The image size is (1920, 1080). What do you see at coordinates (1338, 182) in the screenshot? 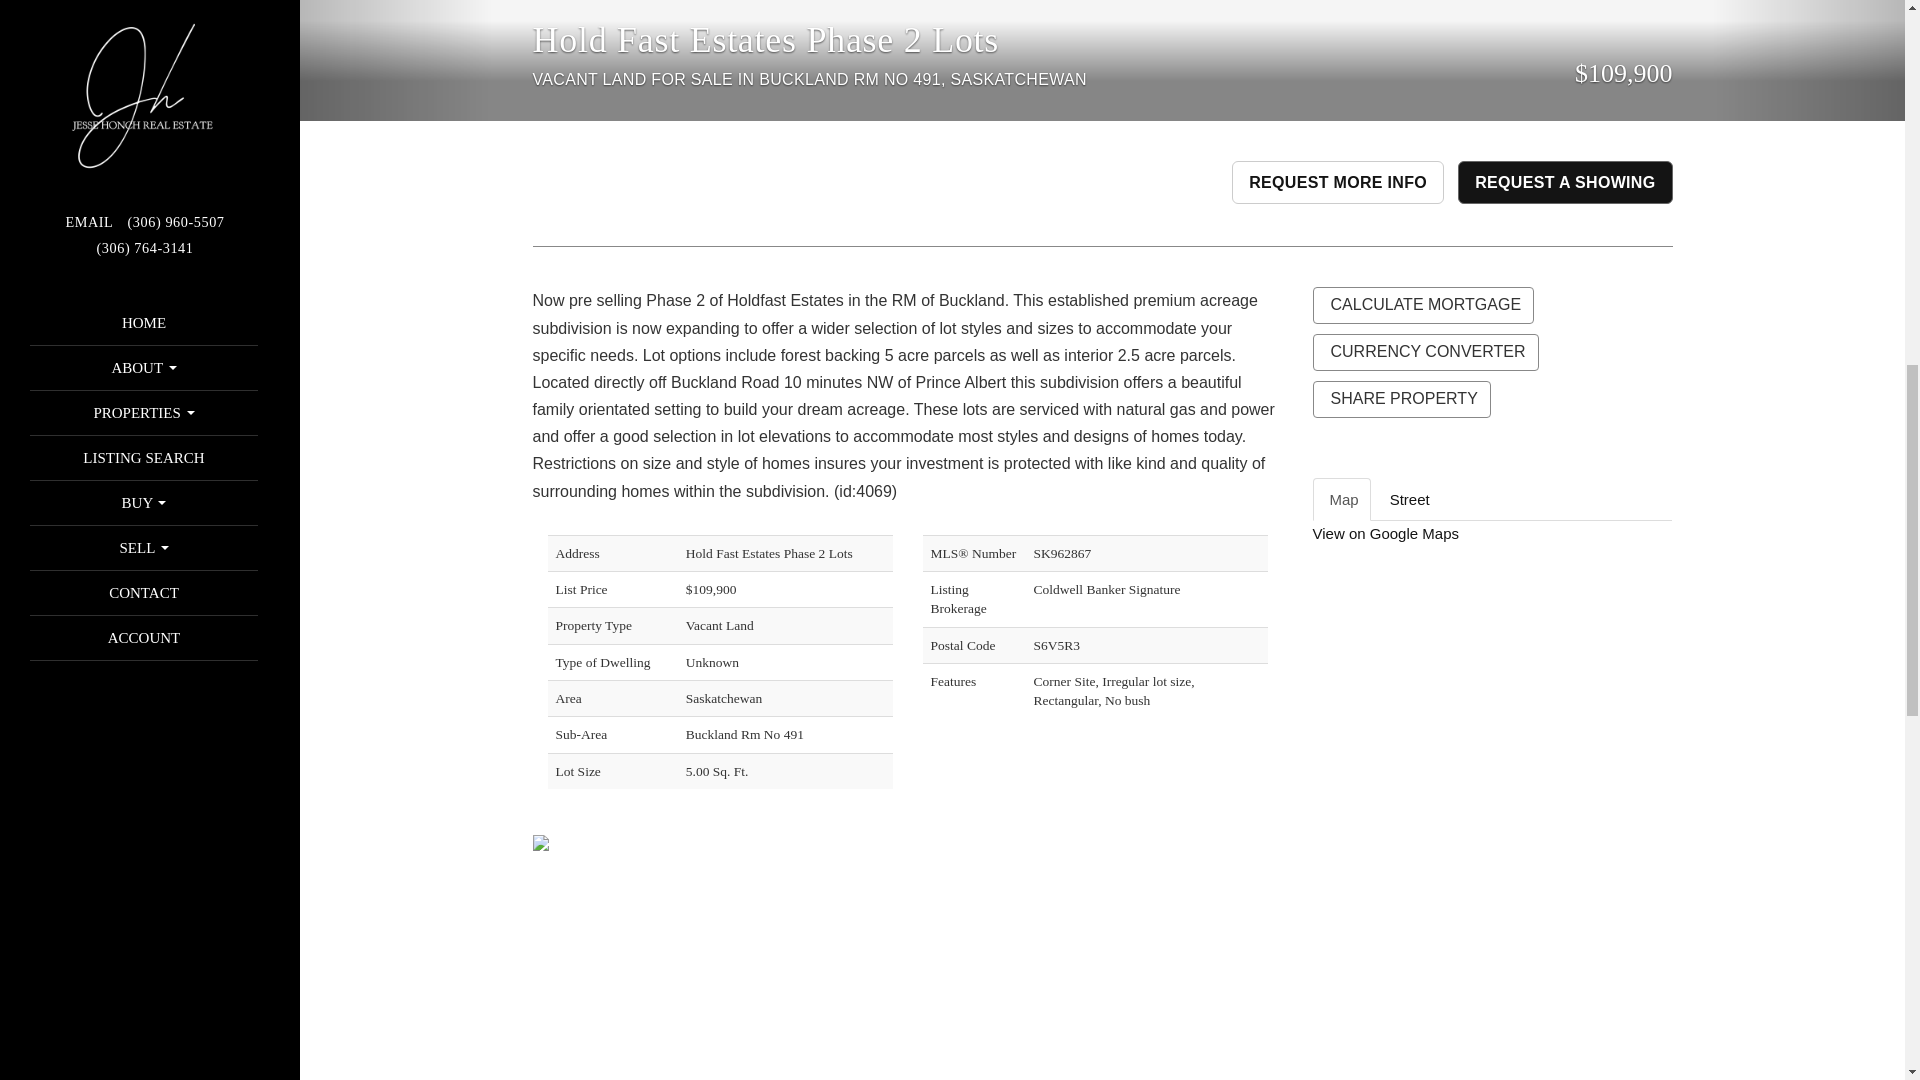
I see `REQUEST MORE INFO` at bounding box center [1338, 182].